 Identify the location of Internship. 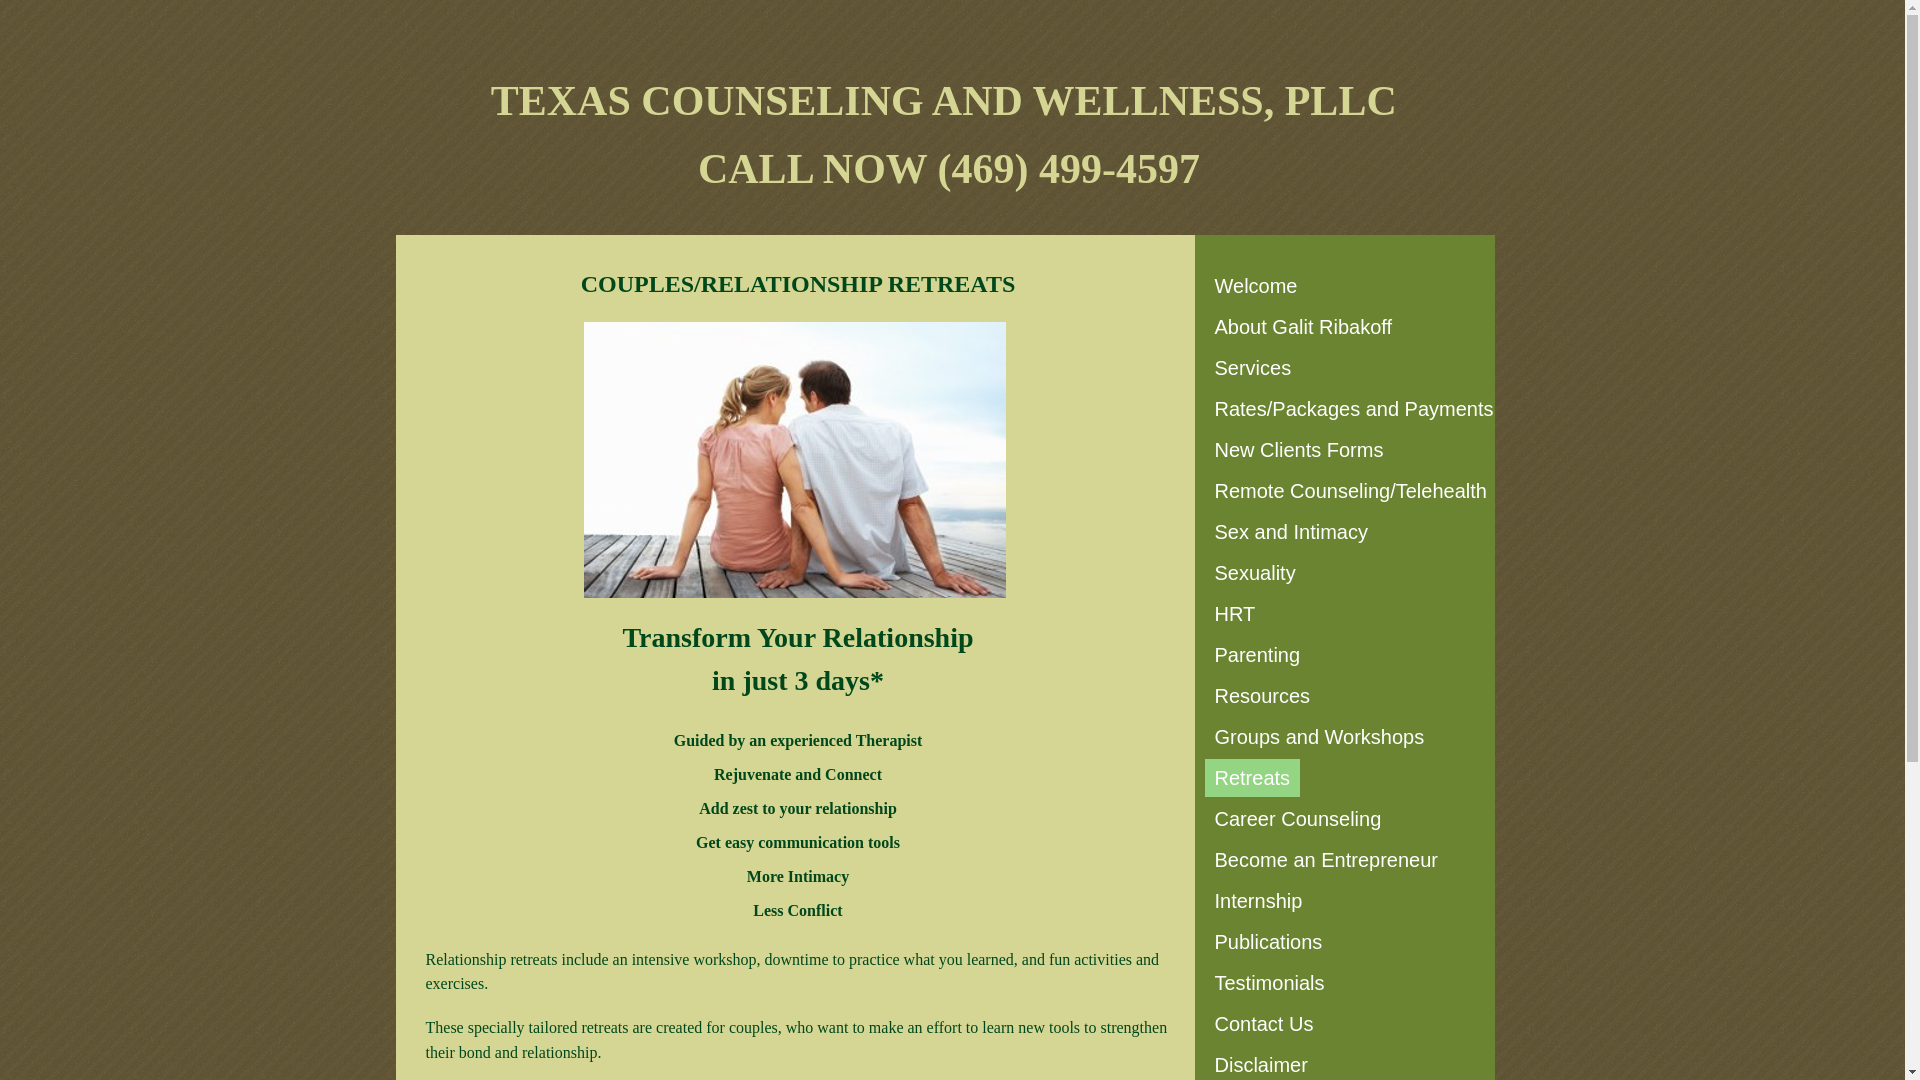
(1257, 901).